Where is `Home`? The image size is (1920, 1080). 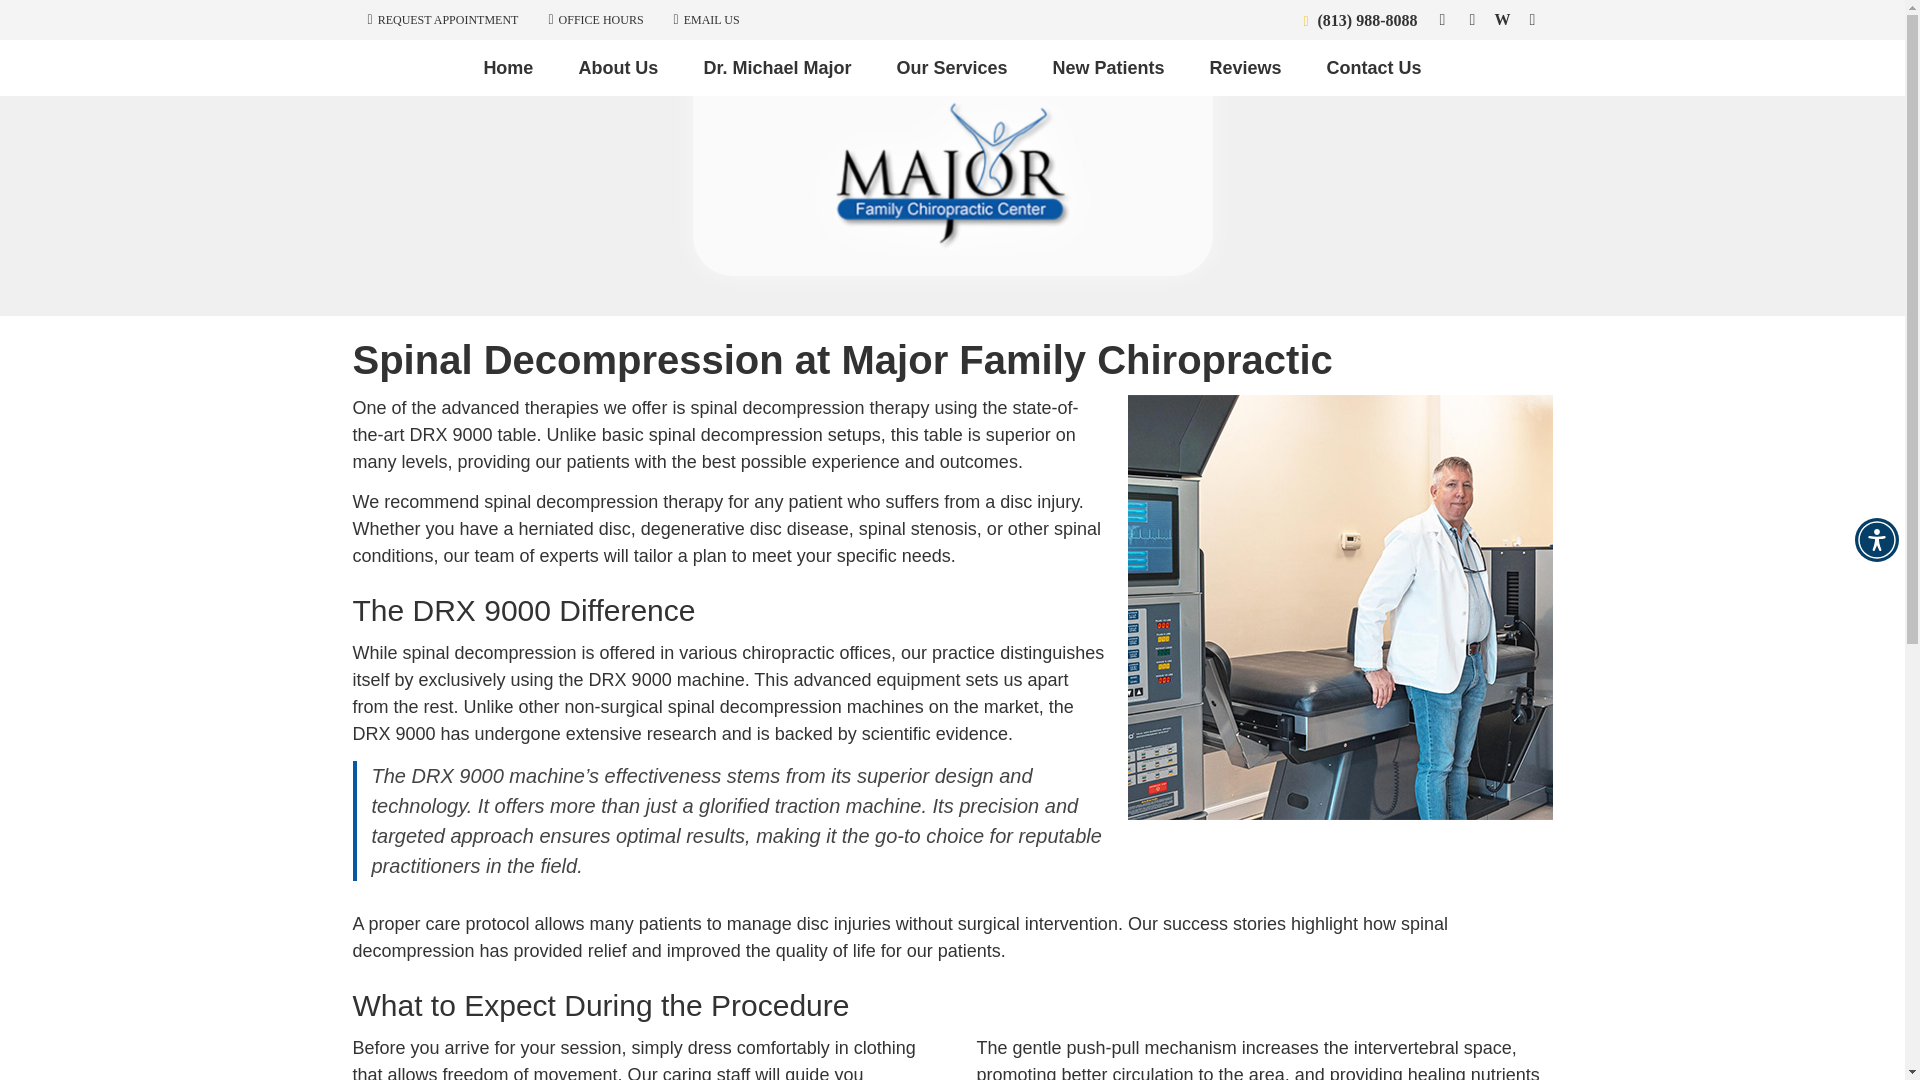 Home is located at coordinates (508, 68).